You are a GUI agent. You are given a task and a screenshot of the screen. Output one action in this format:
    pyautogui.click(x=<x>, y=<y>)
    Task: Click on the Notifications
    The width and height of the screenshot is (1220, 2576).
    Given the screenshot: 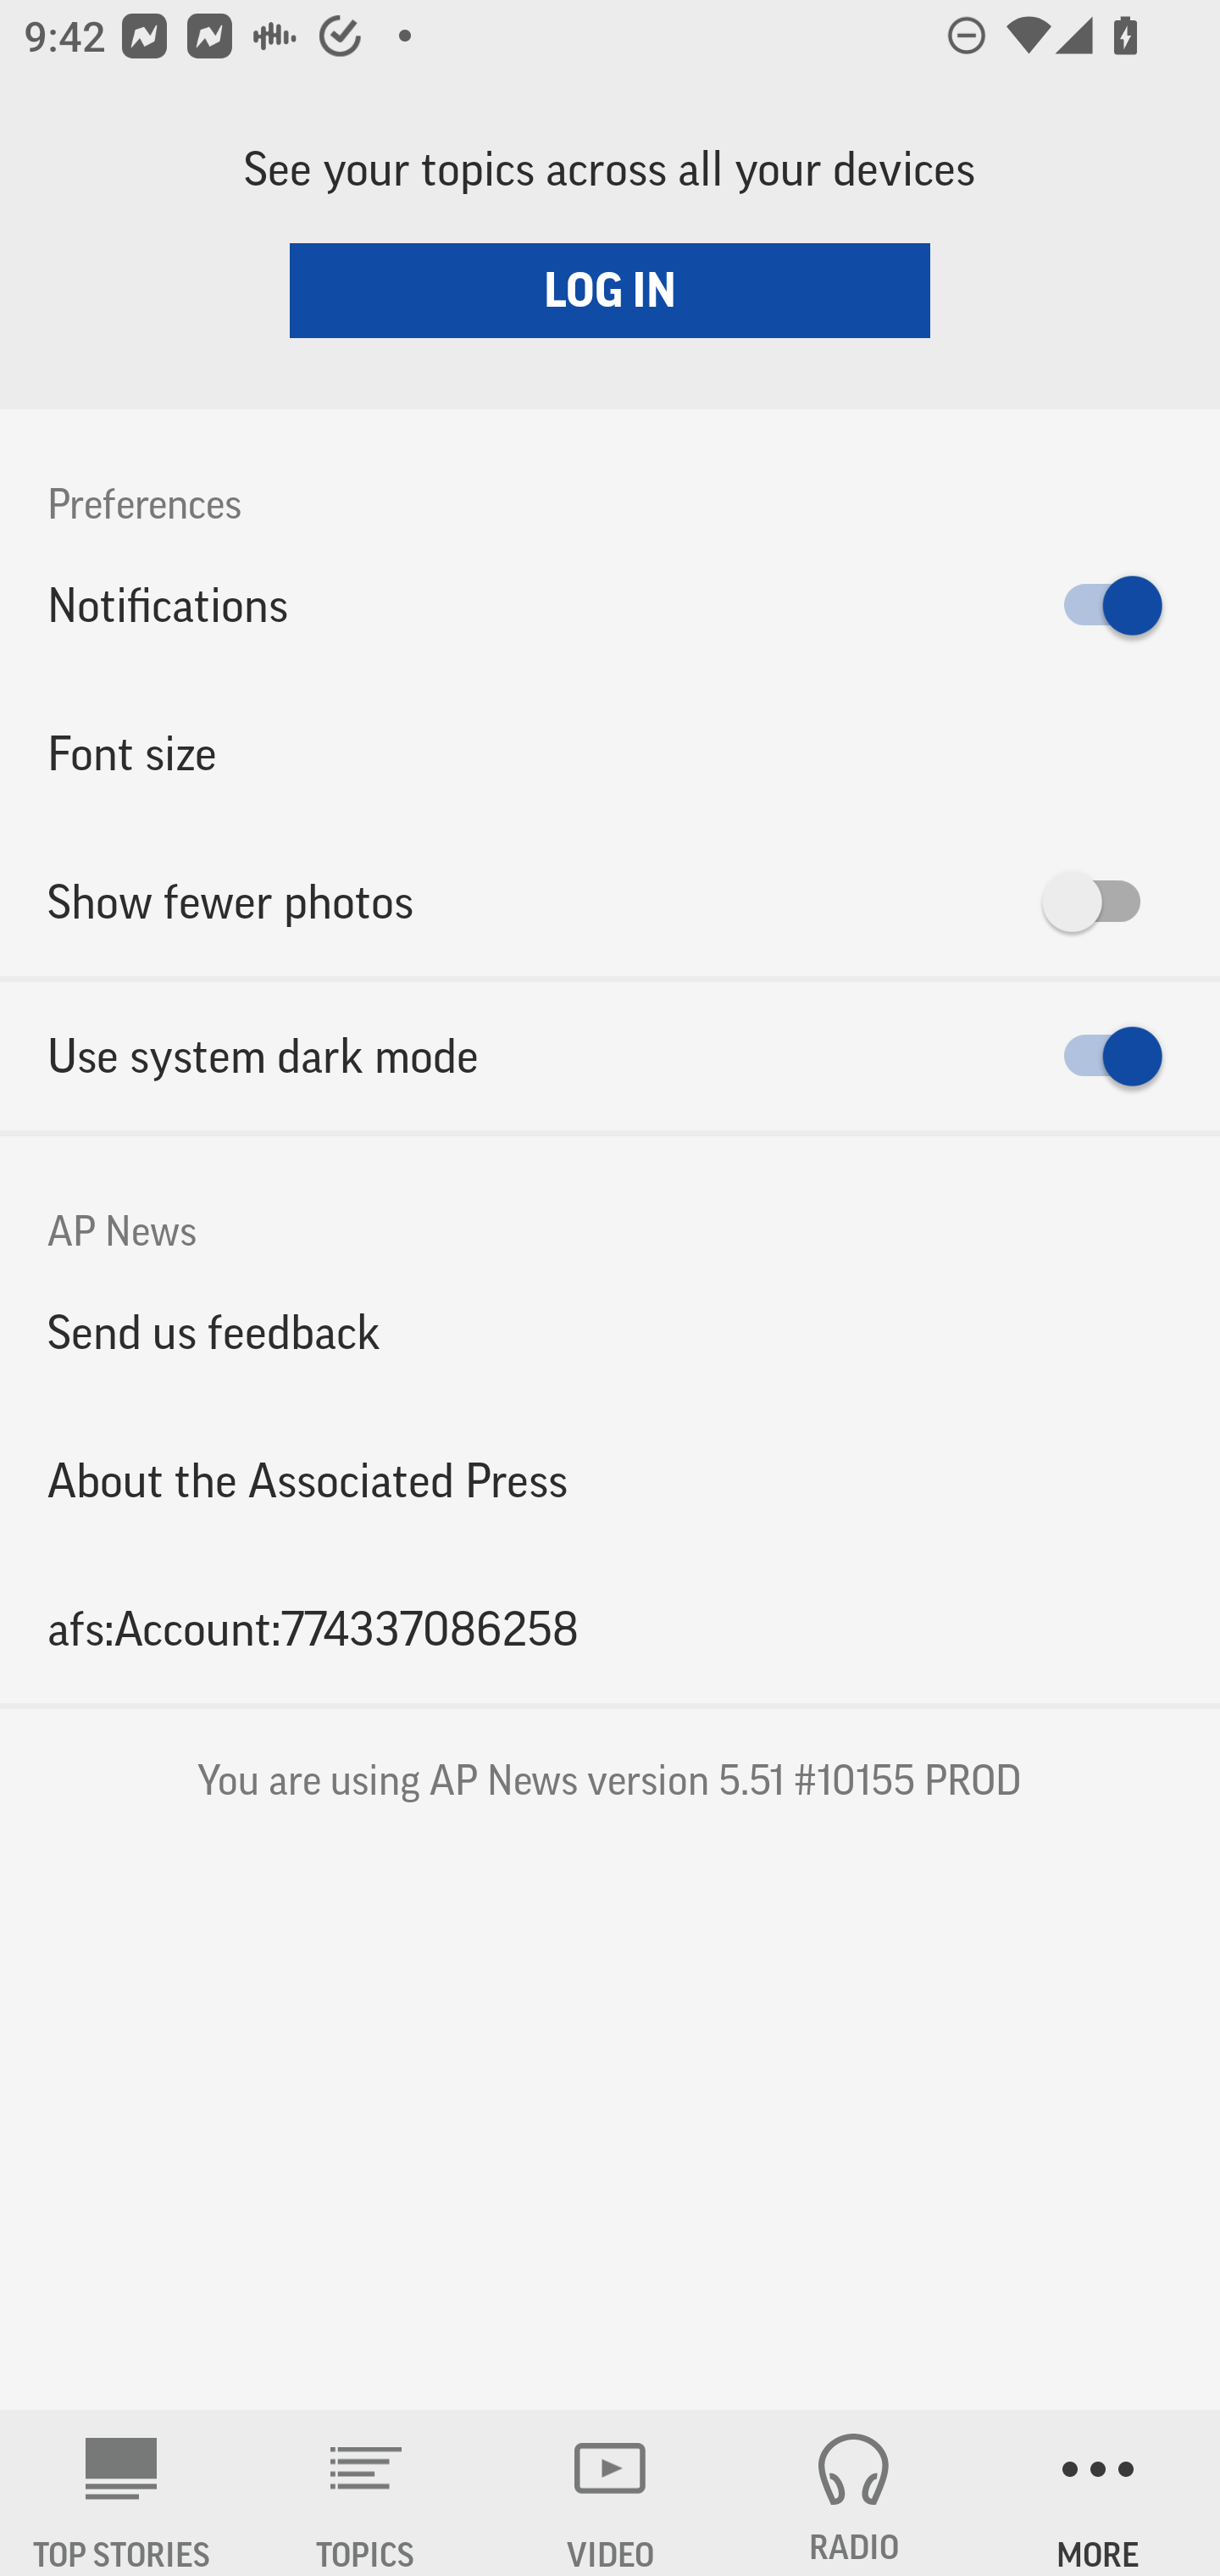 What is the action you would take?
    pyautogui.click(x=610, y=605)
    